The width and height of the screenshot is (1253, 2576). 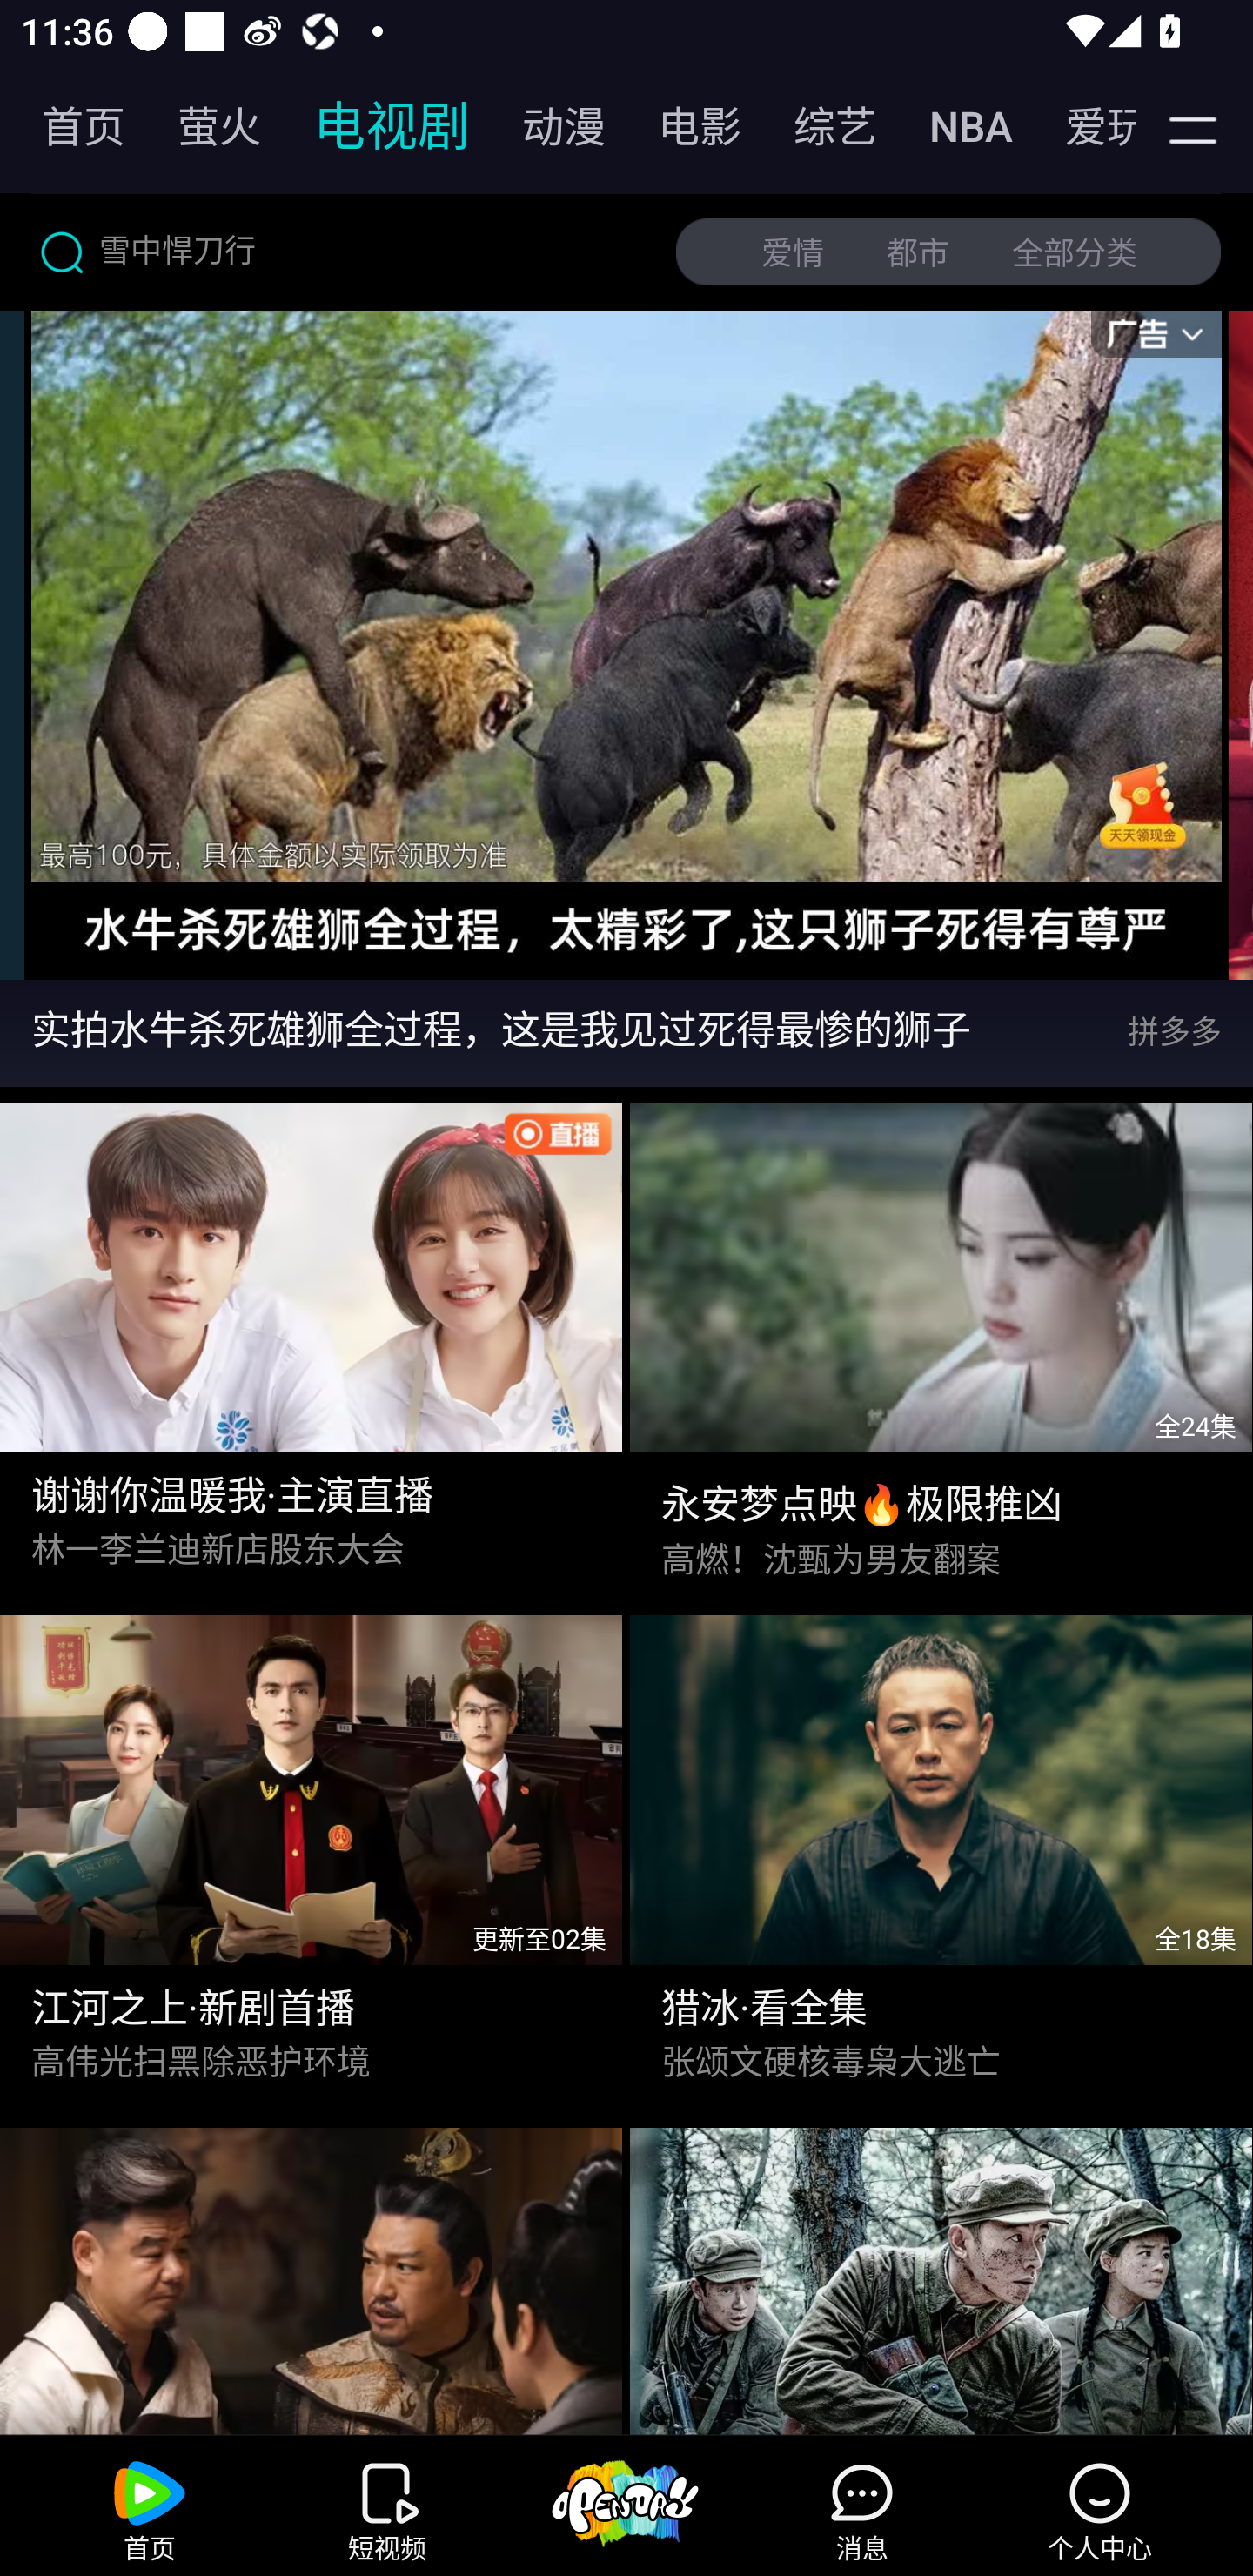 What do you see at coordinates (941, 2273) in the screenshot?
I see `侦察英雄,全32集,链接` at bounding box center [941, 2273].